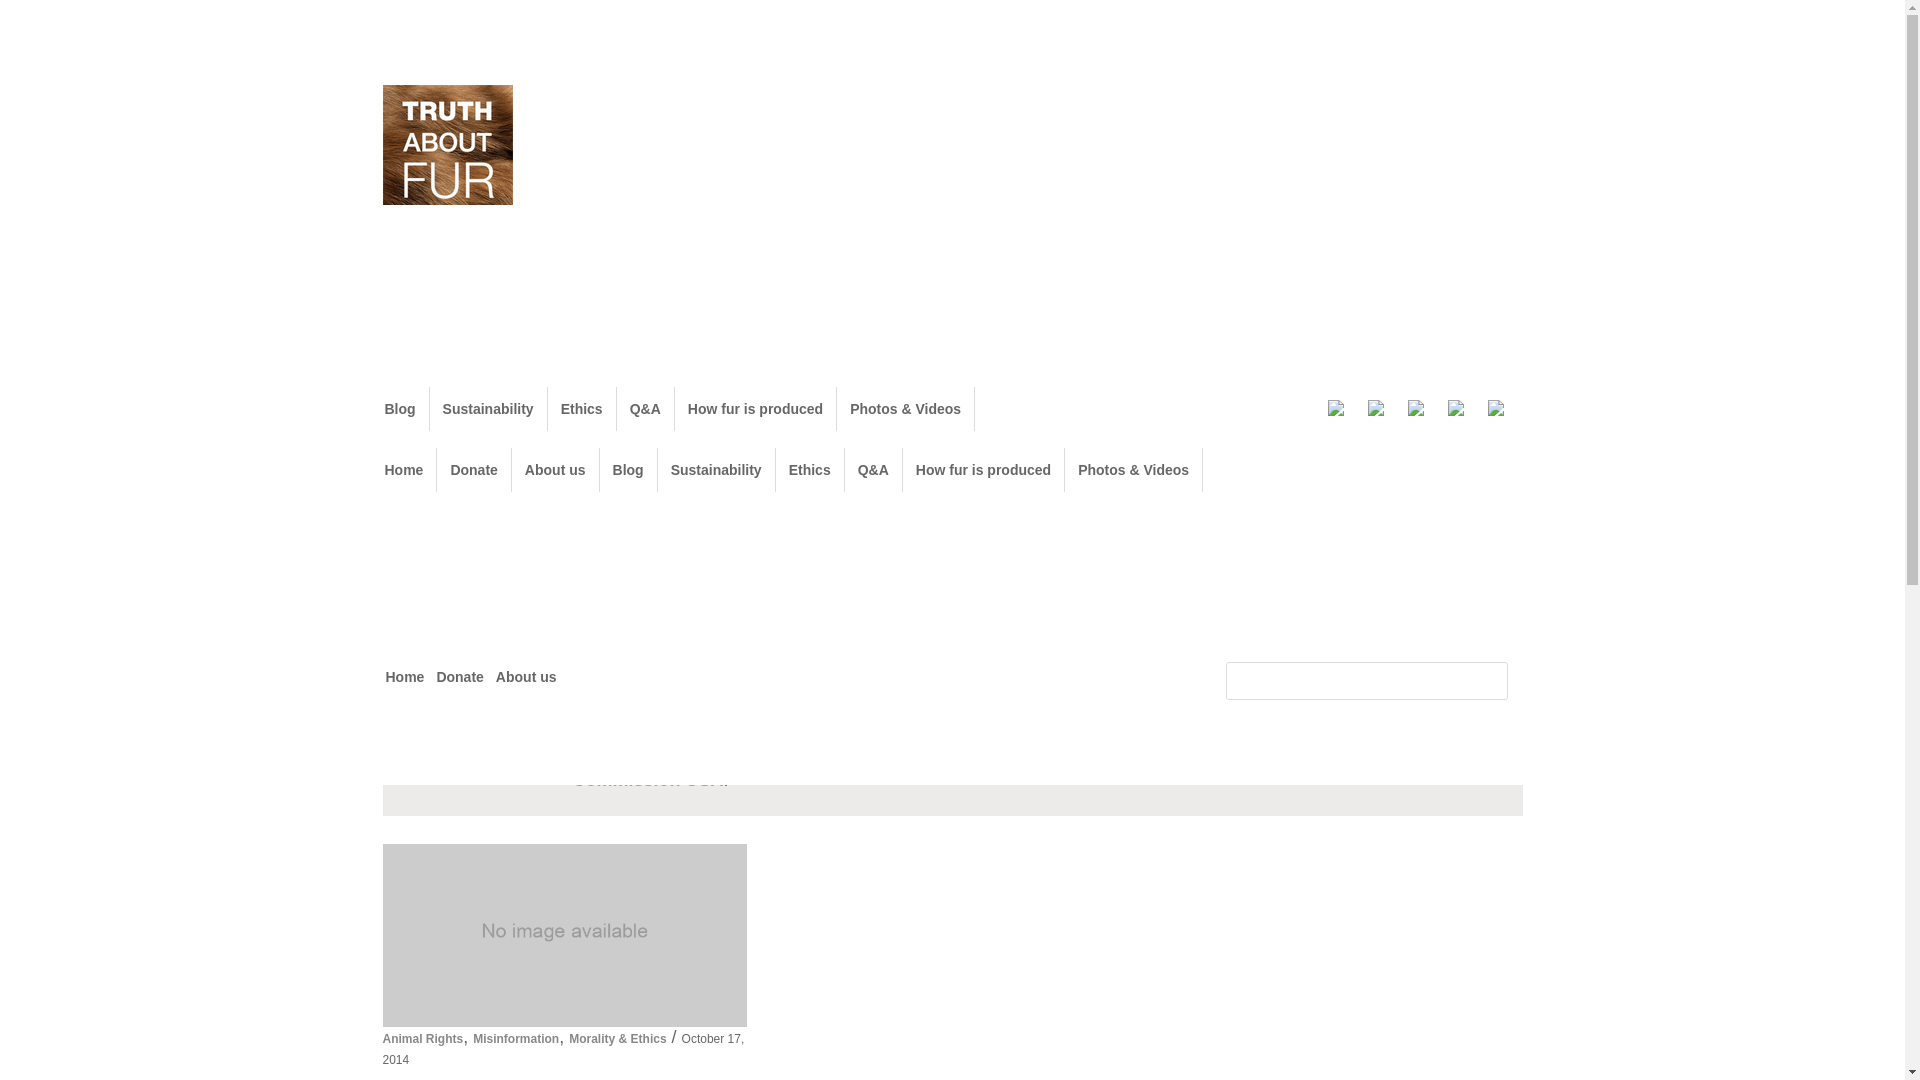 This screenshot has width=1920, height=1080. What do you see at coordinates (582, 408) in the screenshot?
I see `Ethics` at bounding box center [582, 408].